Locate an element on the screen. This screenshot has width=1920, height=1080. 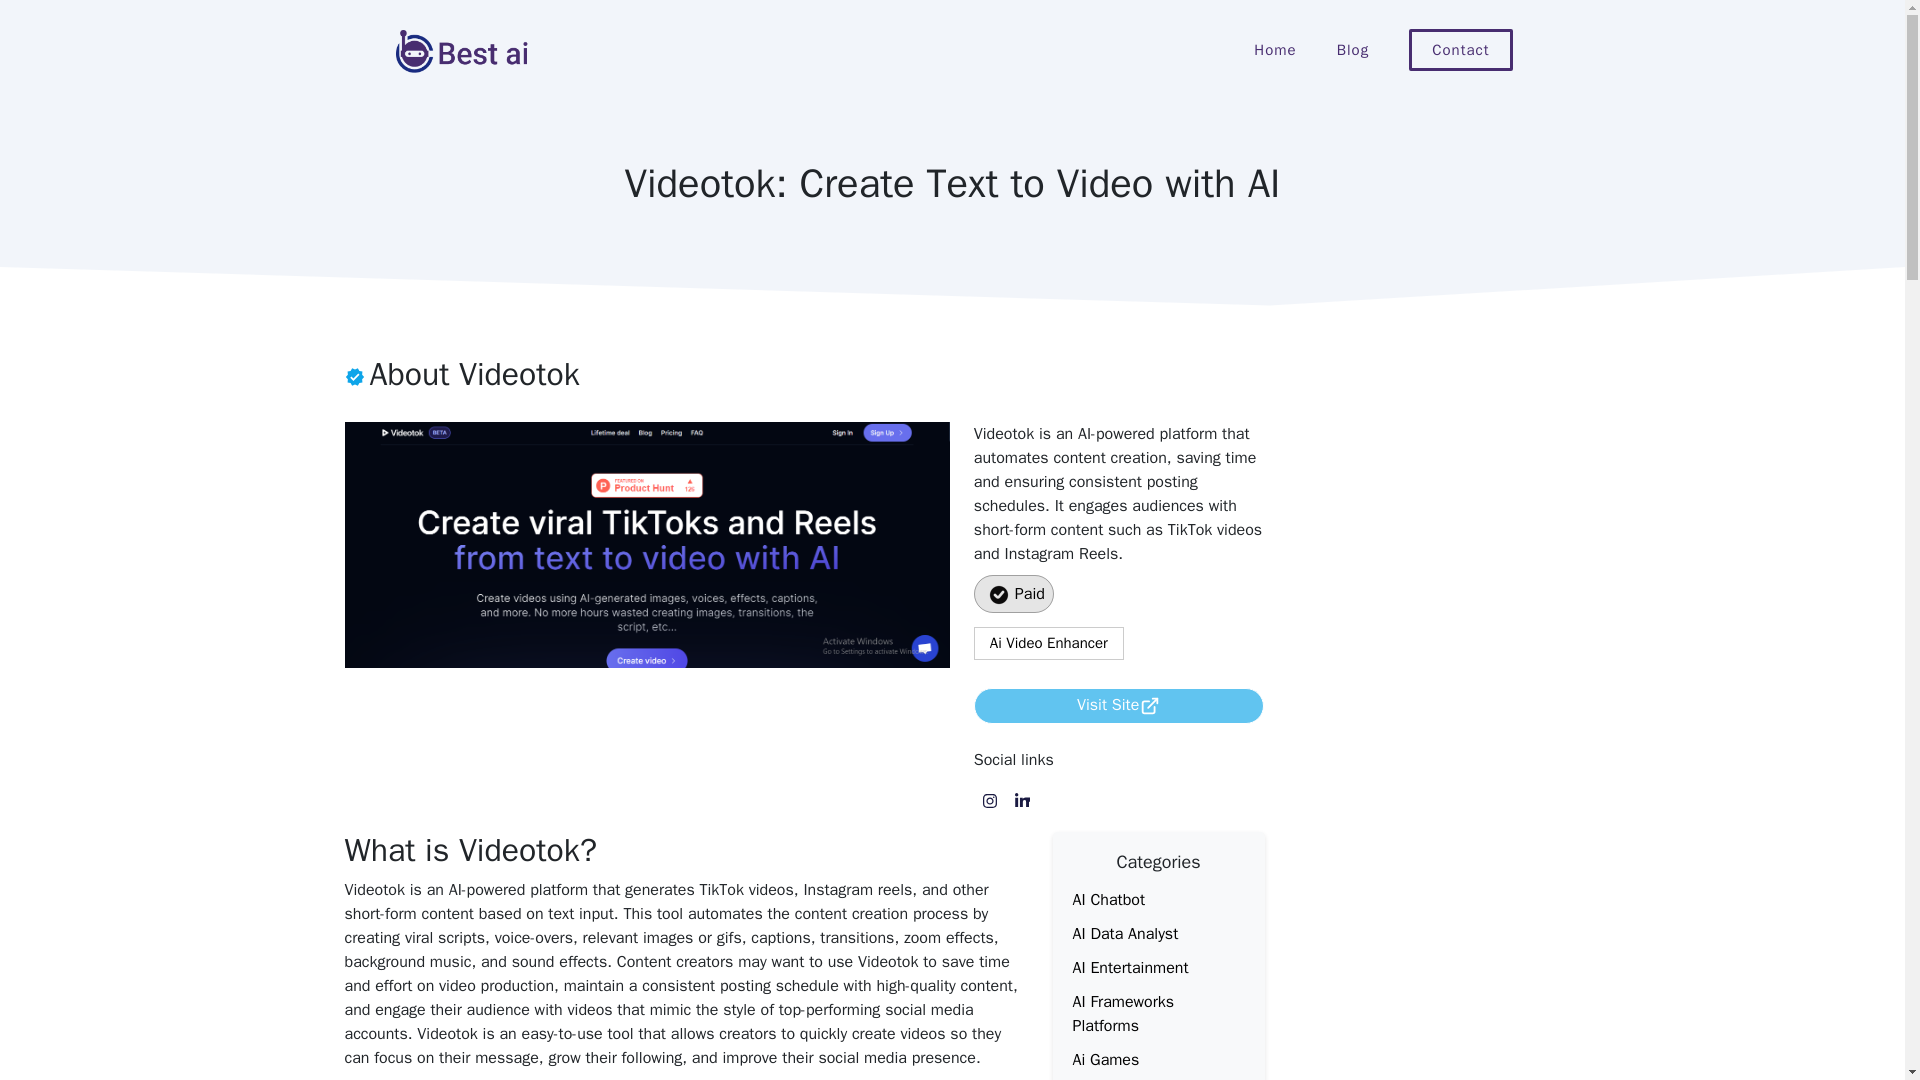
AI Chatbot is located at coordinates (1108, 900).